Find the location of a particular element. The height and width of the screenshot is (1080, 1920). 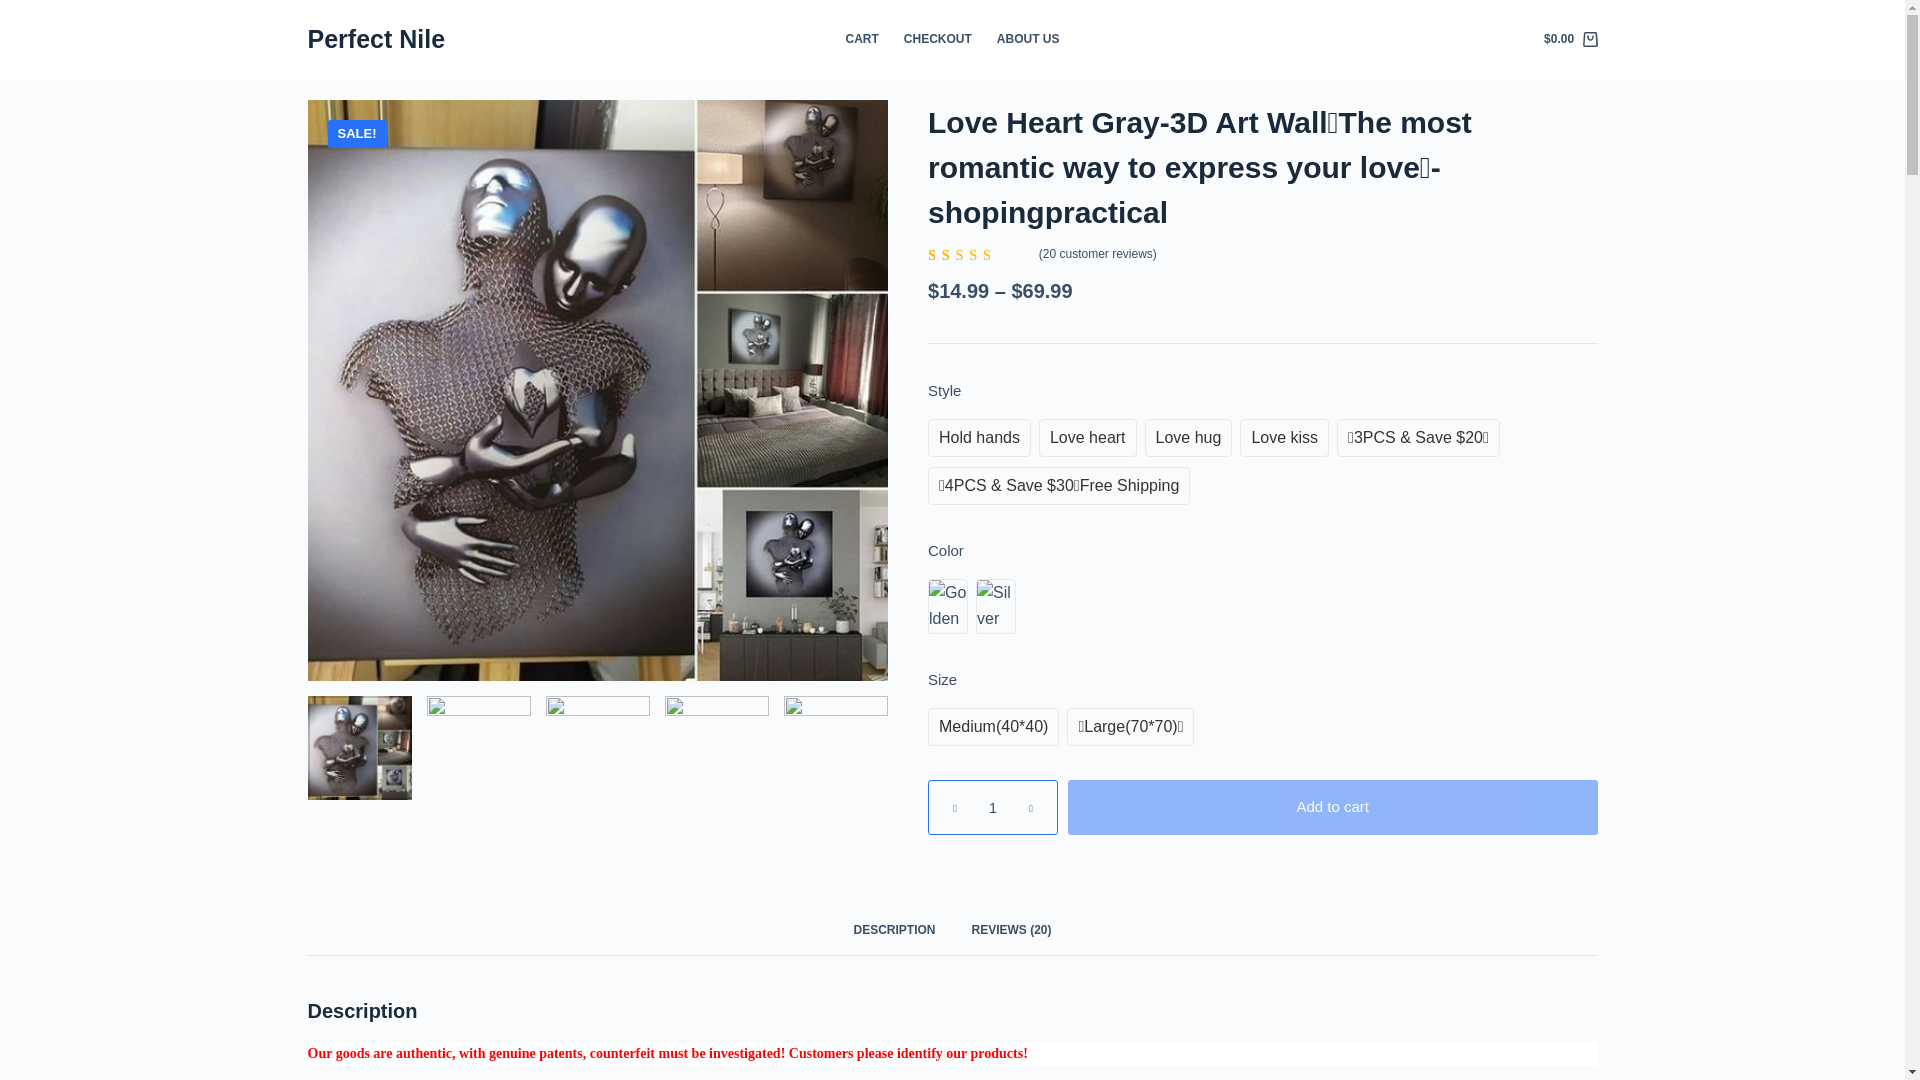

Add to cart is located at coordinates (1332, 804).